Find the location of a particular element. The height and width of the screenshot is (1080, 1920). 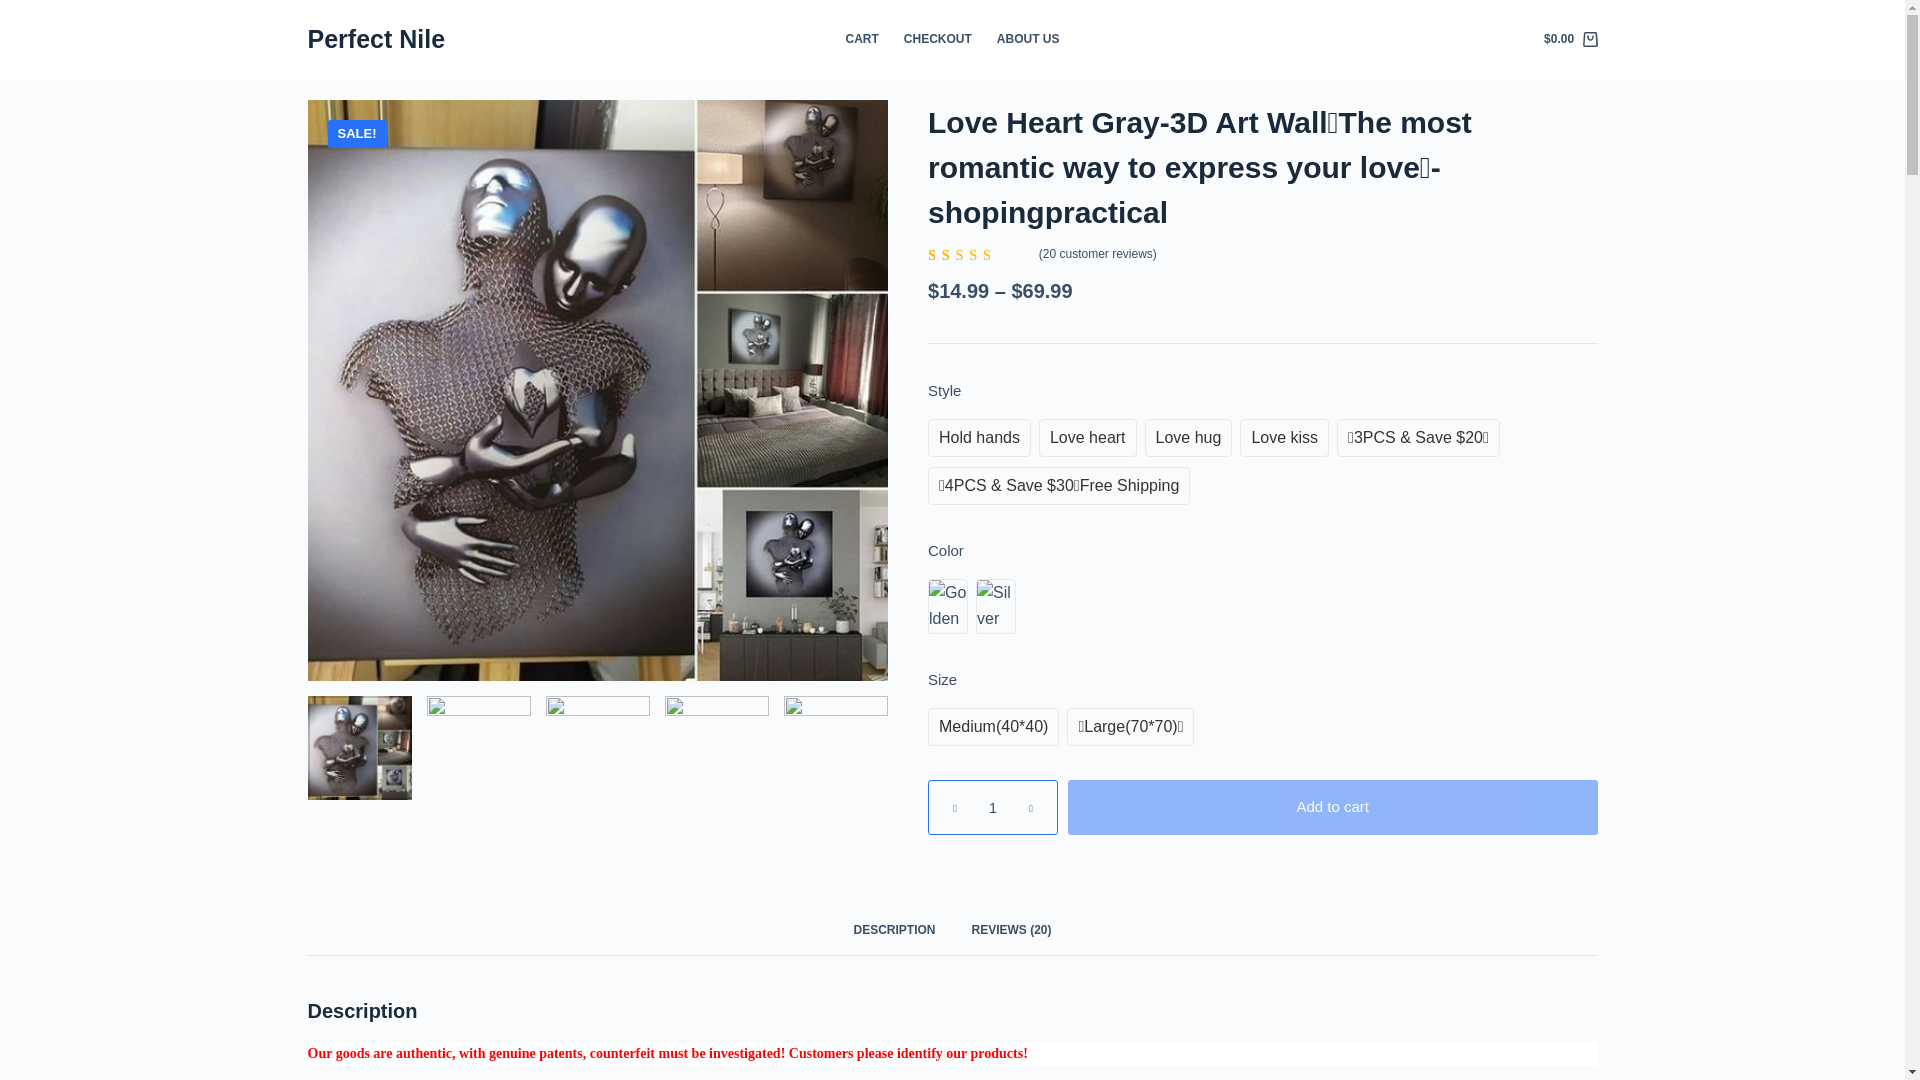

Add to cart is located at coordinates (1332, 804).